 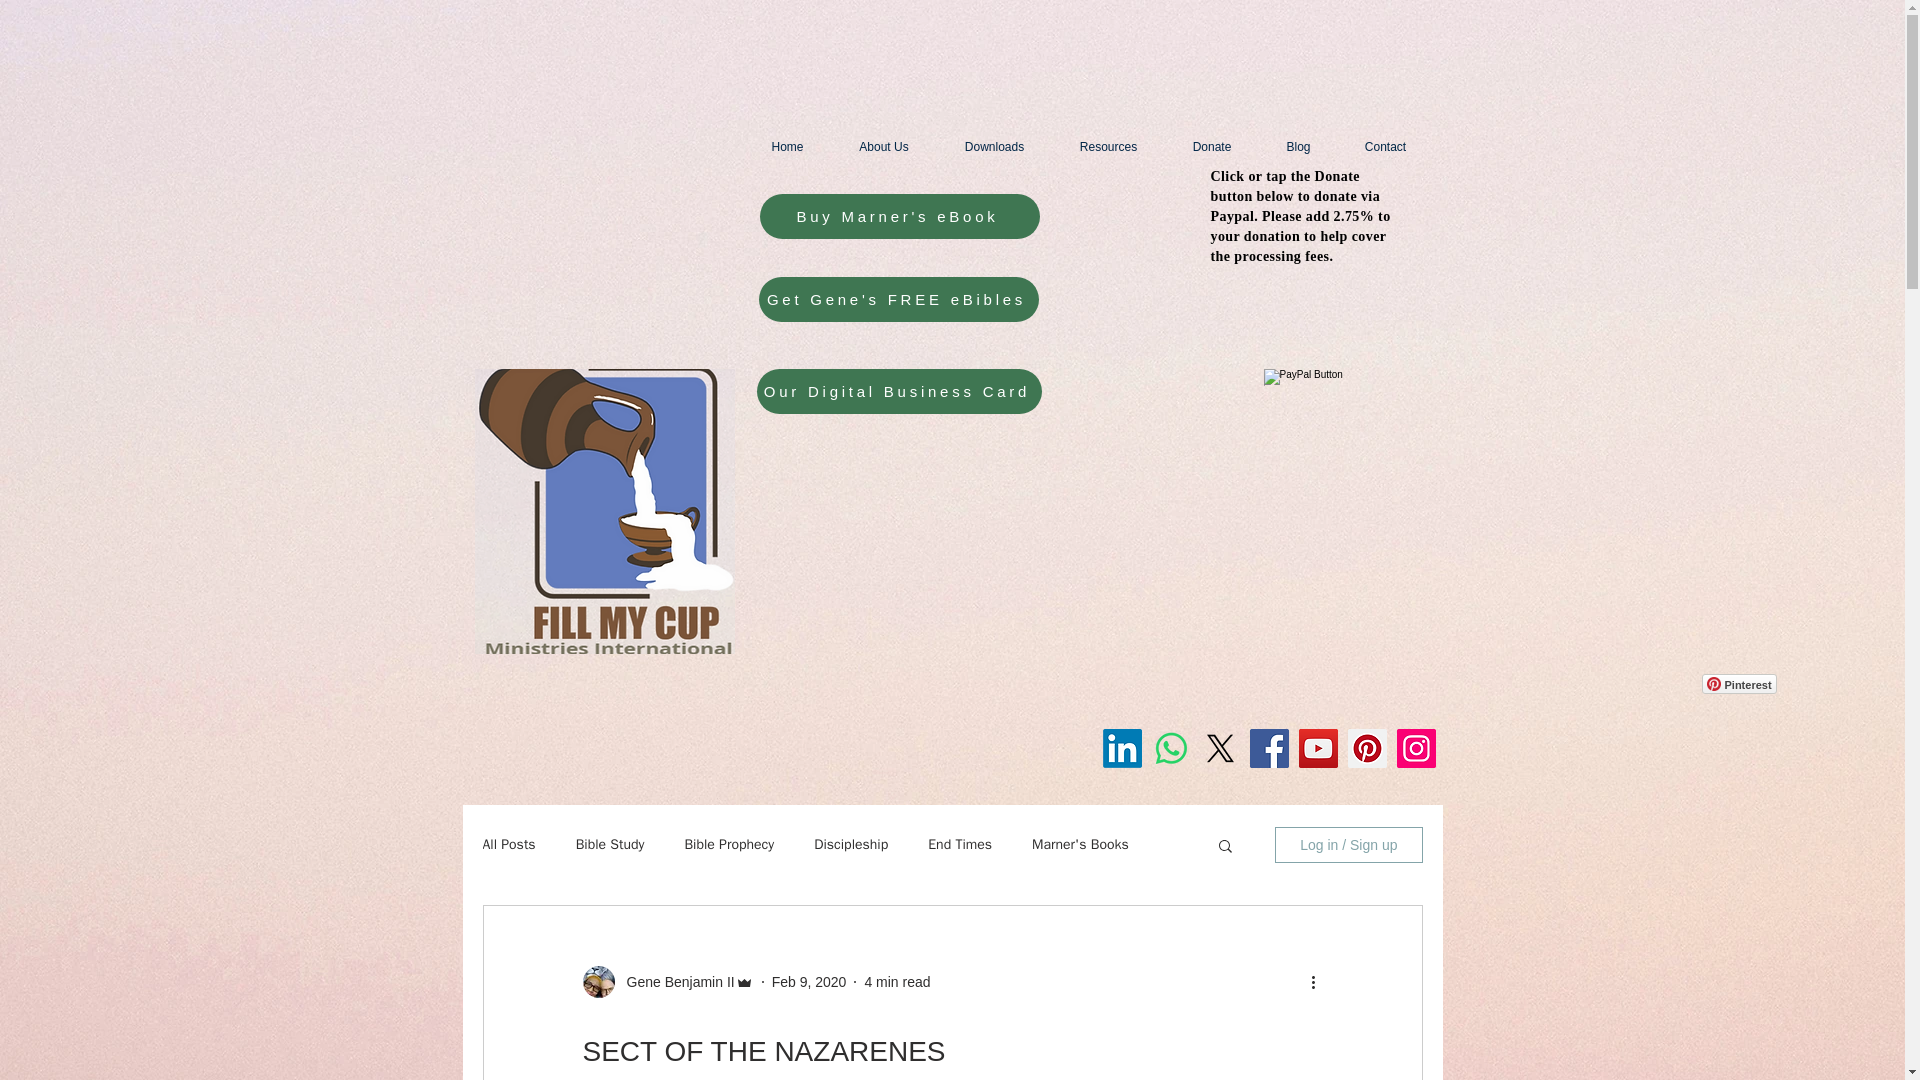 I want to click on All Posts, so click(x=508, y=844).